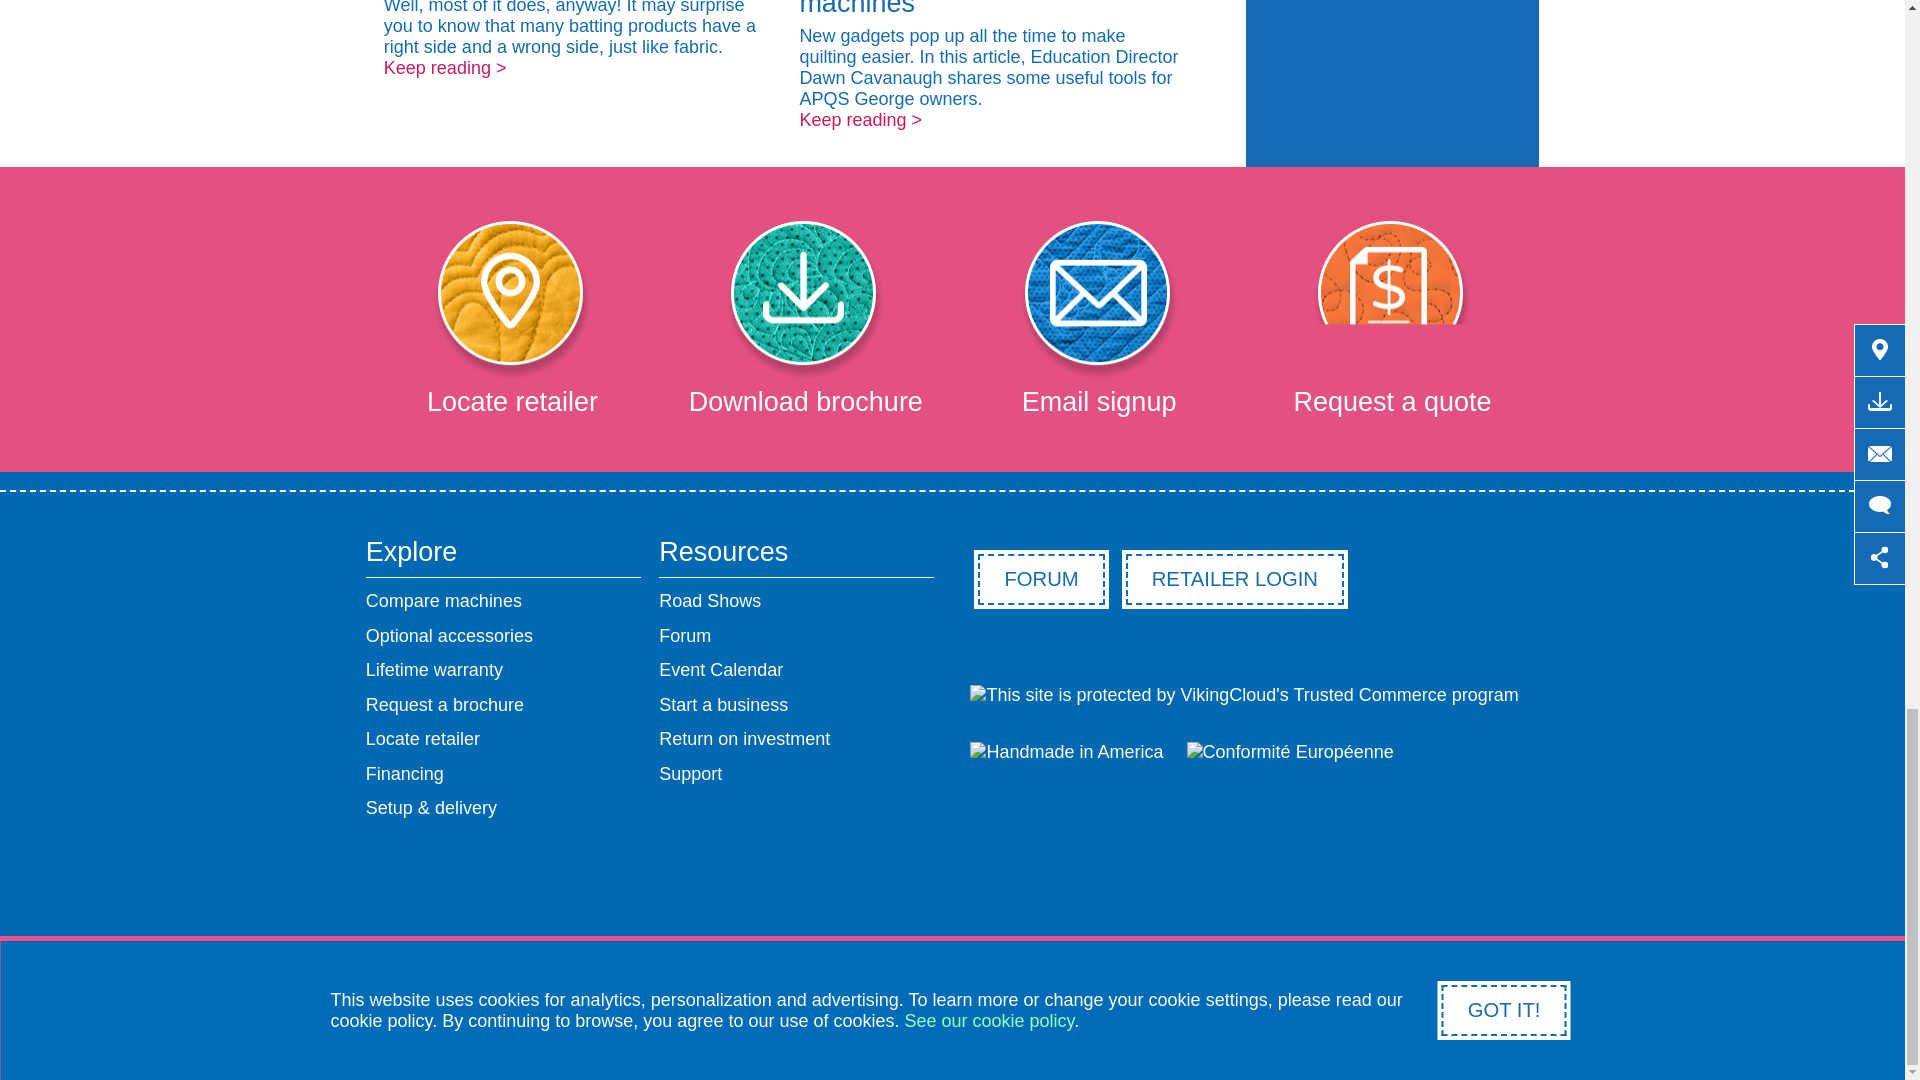 This screenshot has width=1920, height=1080. Describe the element at coordinates (952, 881) in the screenshot. I see `Instagram` at that location.